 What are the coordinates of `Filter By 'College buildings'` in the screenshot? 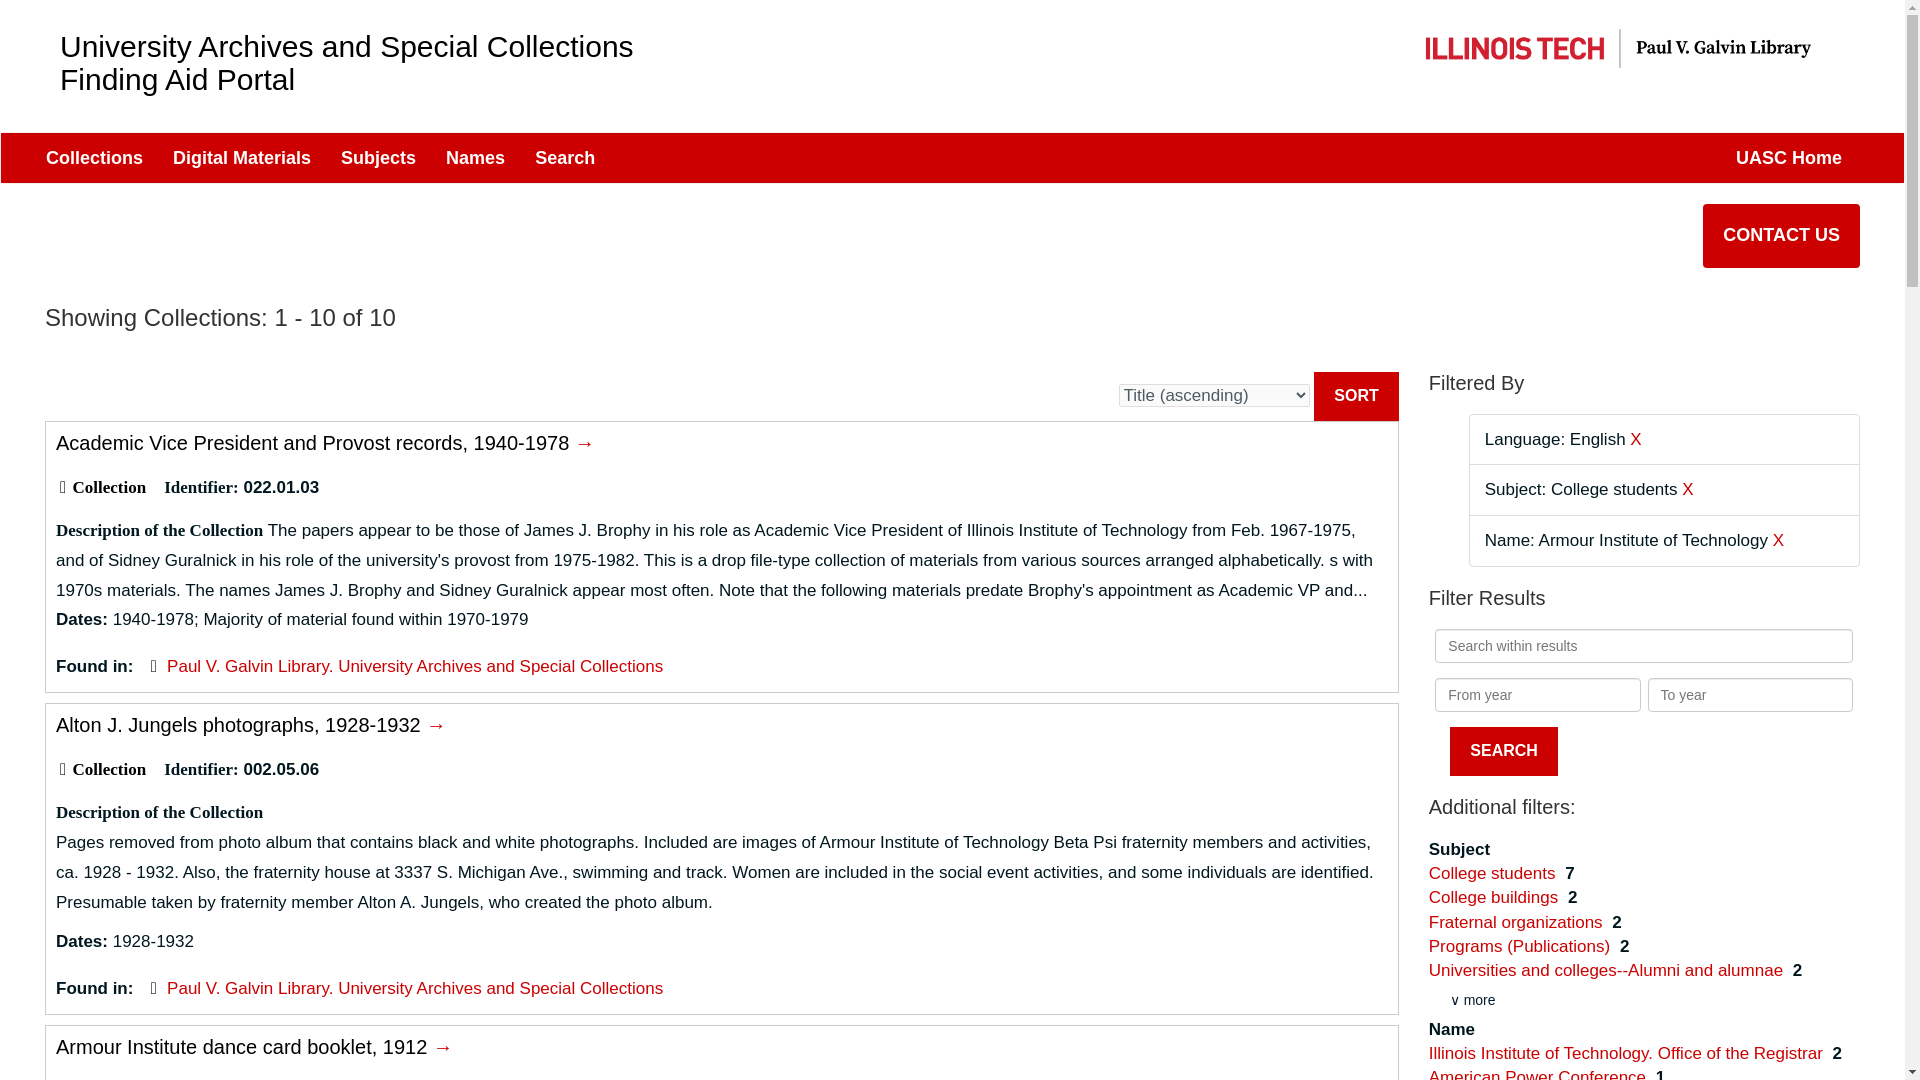 It's located at (1495, 897).